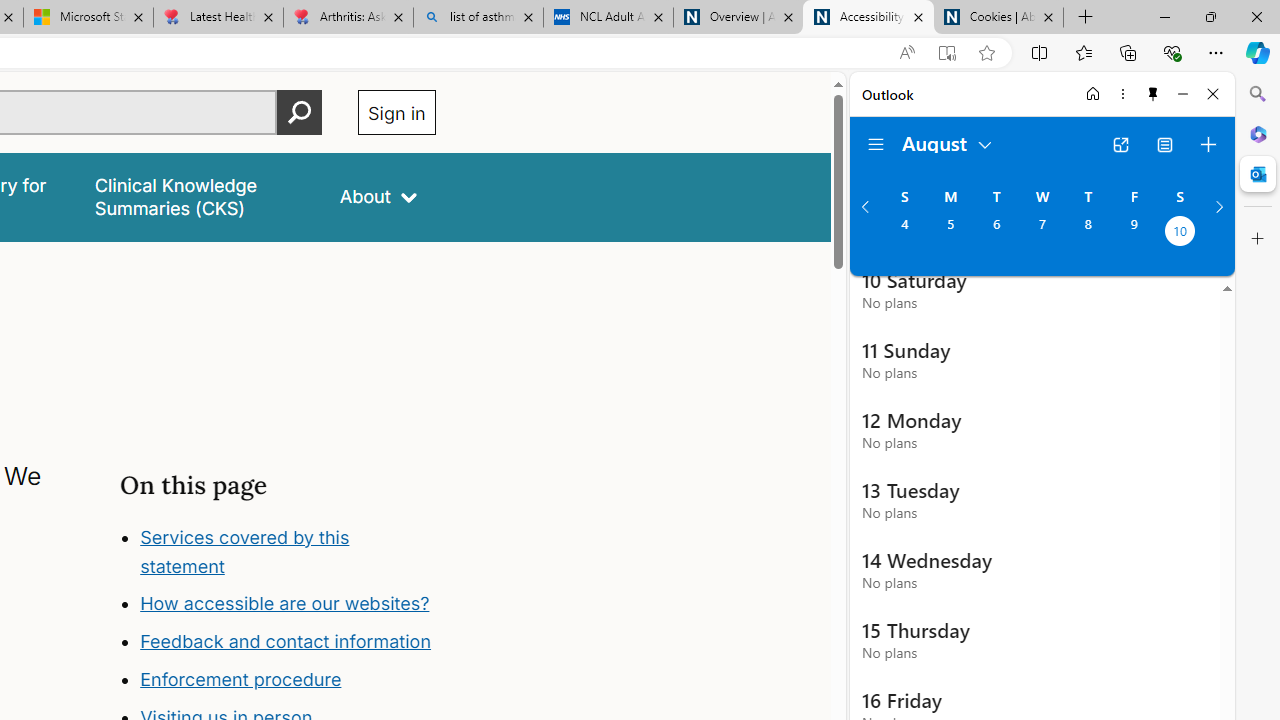 The height and width of the screenshot is (720, 1280). Describe the element at coordinates (948, 142) in the screenshot. I see `August` at that location.